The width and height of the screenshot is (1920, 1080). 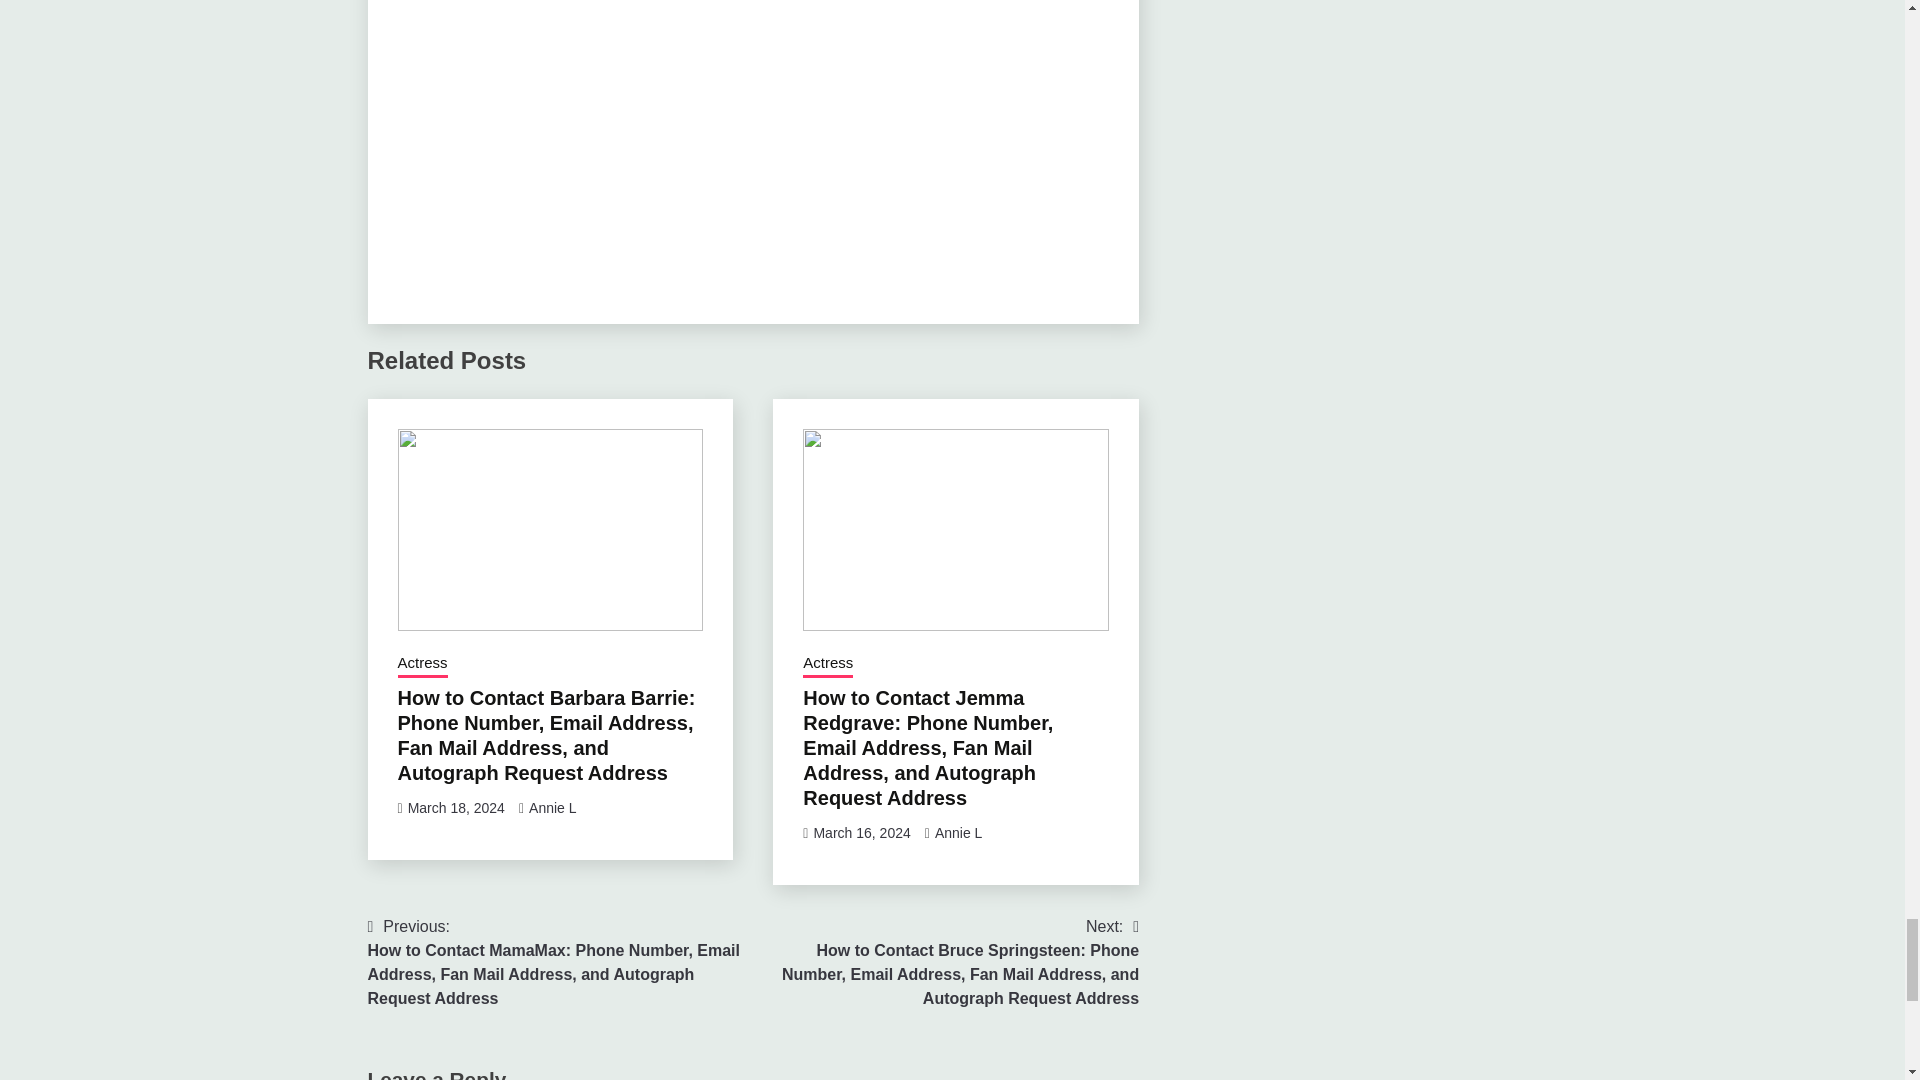 What do you see at coordinates (552, 808) in the screenshot?
I see `Annie L` at bounding box center [552, 808].